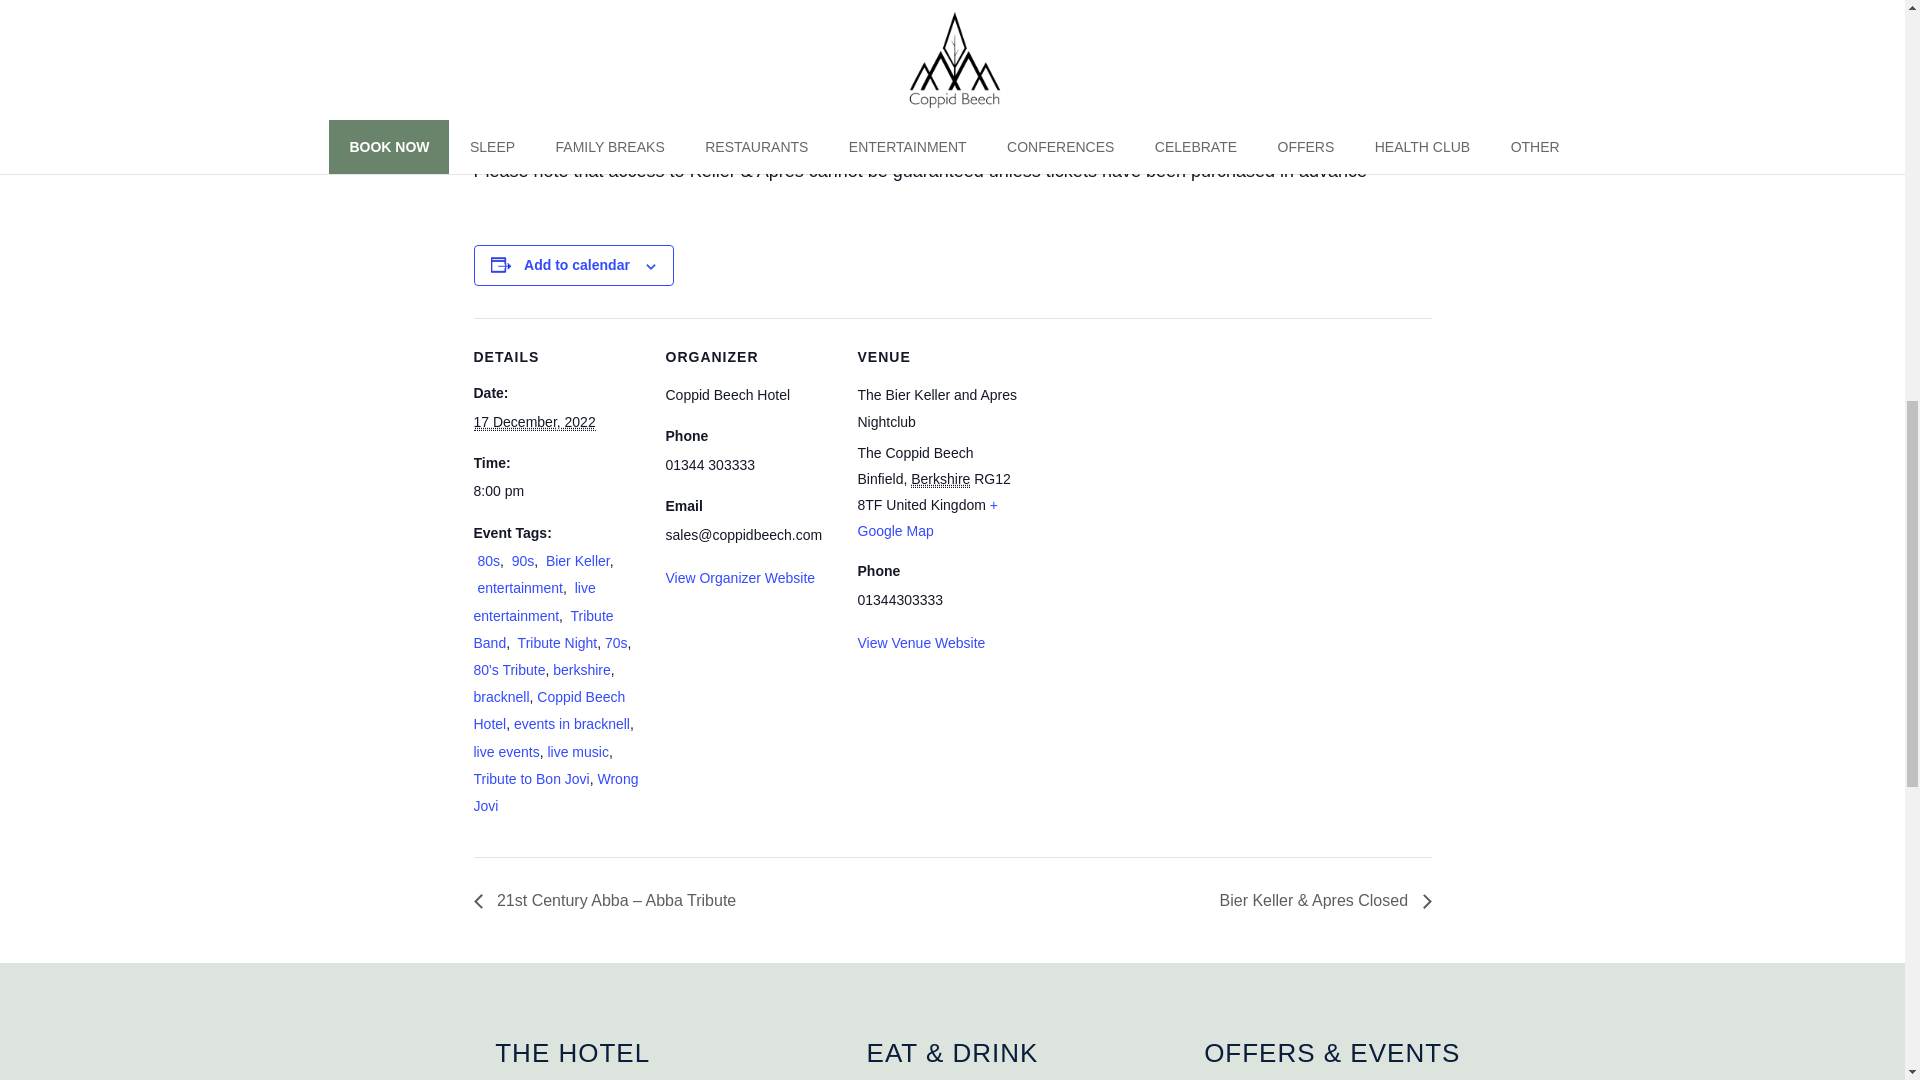  I want to click on 2022-12-17, so click(558, 492).